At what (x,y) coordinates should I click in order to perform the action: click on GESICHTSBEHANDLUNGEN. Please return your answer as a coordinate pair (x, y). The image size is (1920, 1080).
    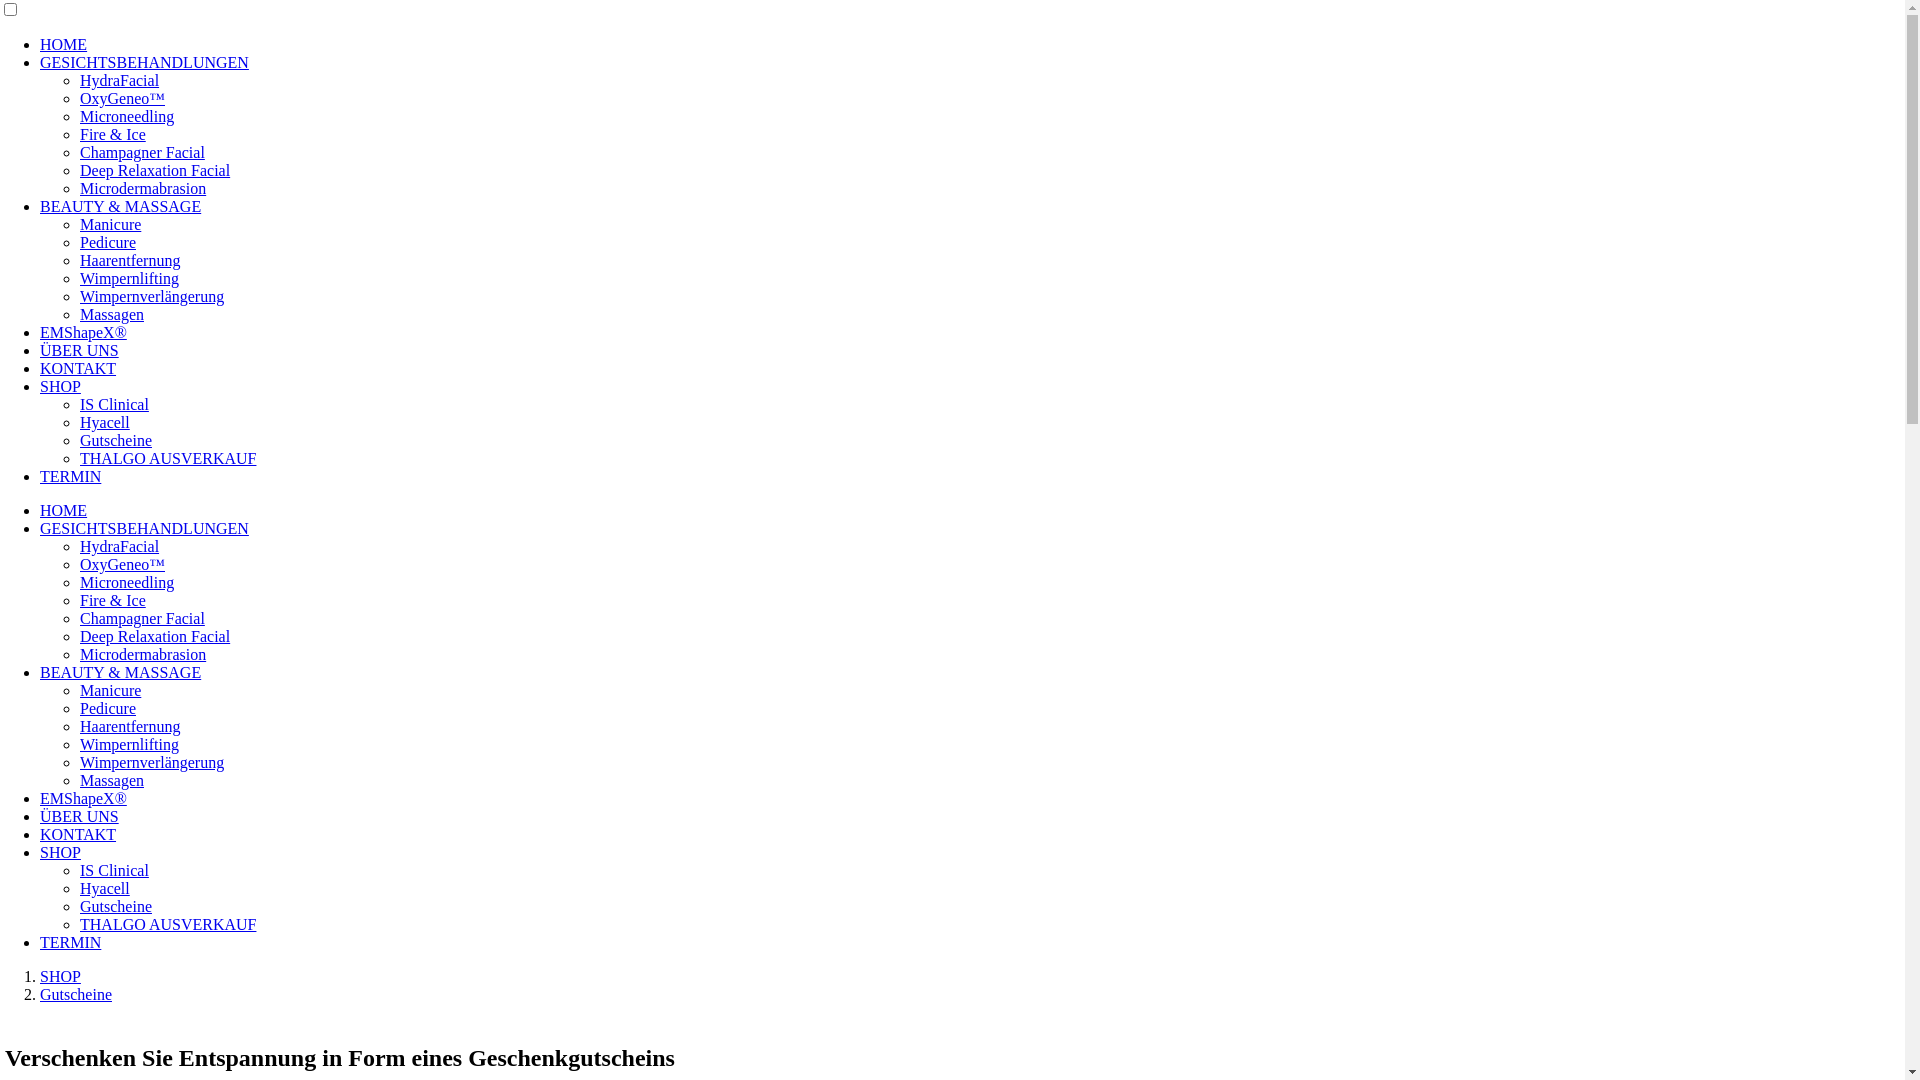
    Looking at the image, I should click on (144, 62).